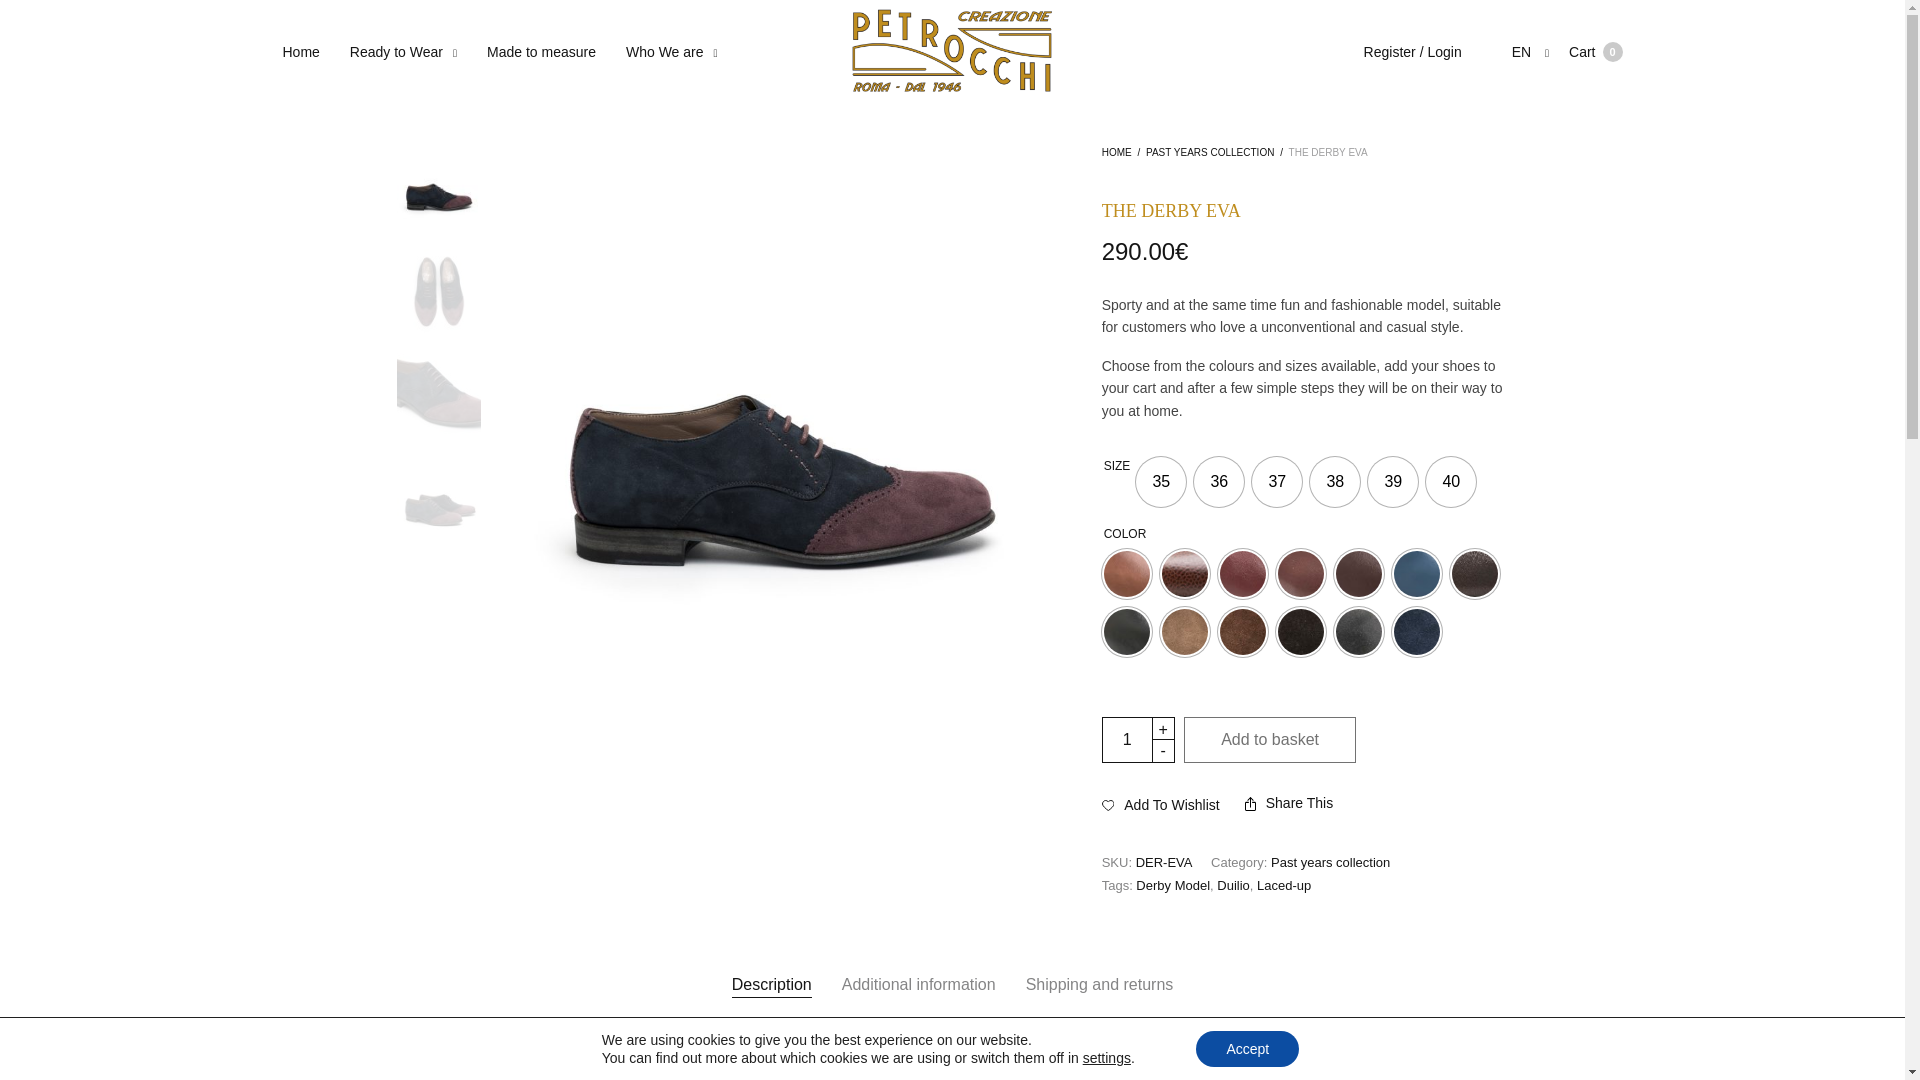 Image resolution: width=1920 pixels, height=1080 pixels. What do you see at coordinates (402, 52) in the screenshot?
I see `PAST YEARS COLLECTION` at bounding box center [402, 52].